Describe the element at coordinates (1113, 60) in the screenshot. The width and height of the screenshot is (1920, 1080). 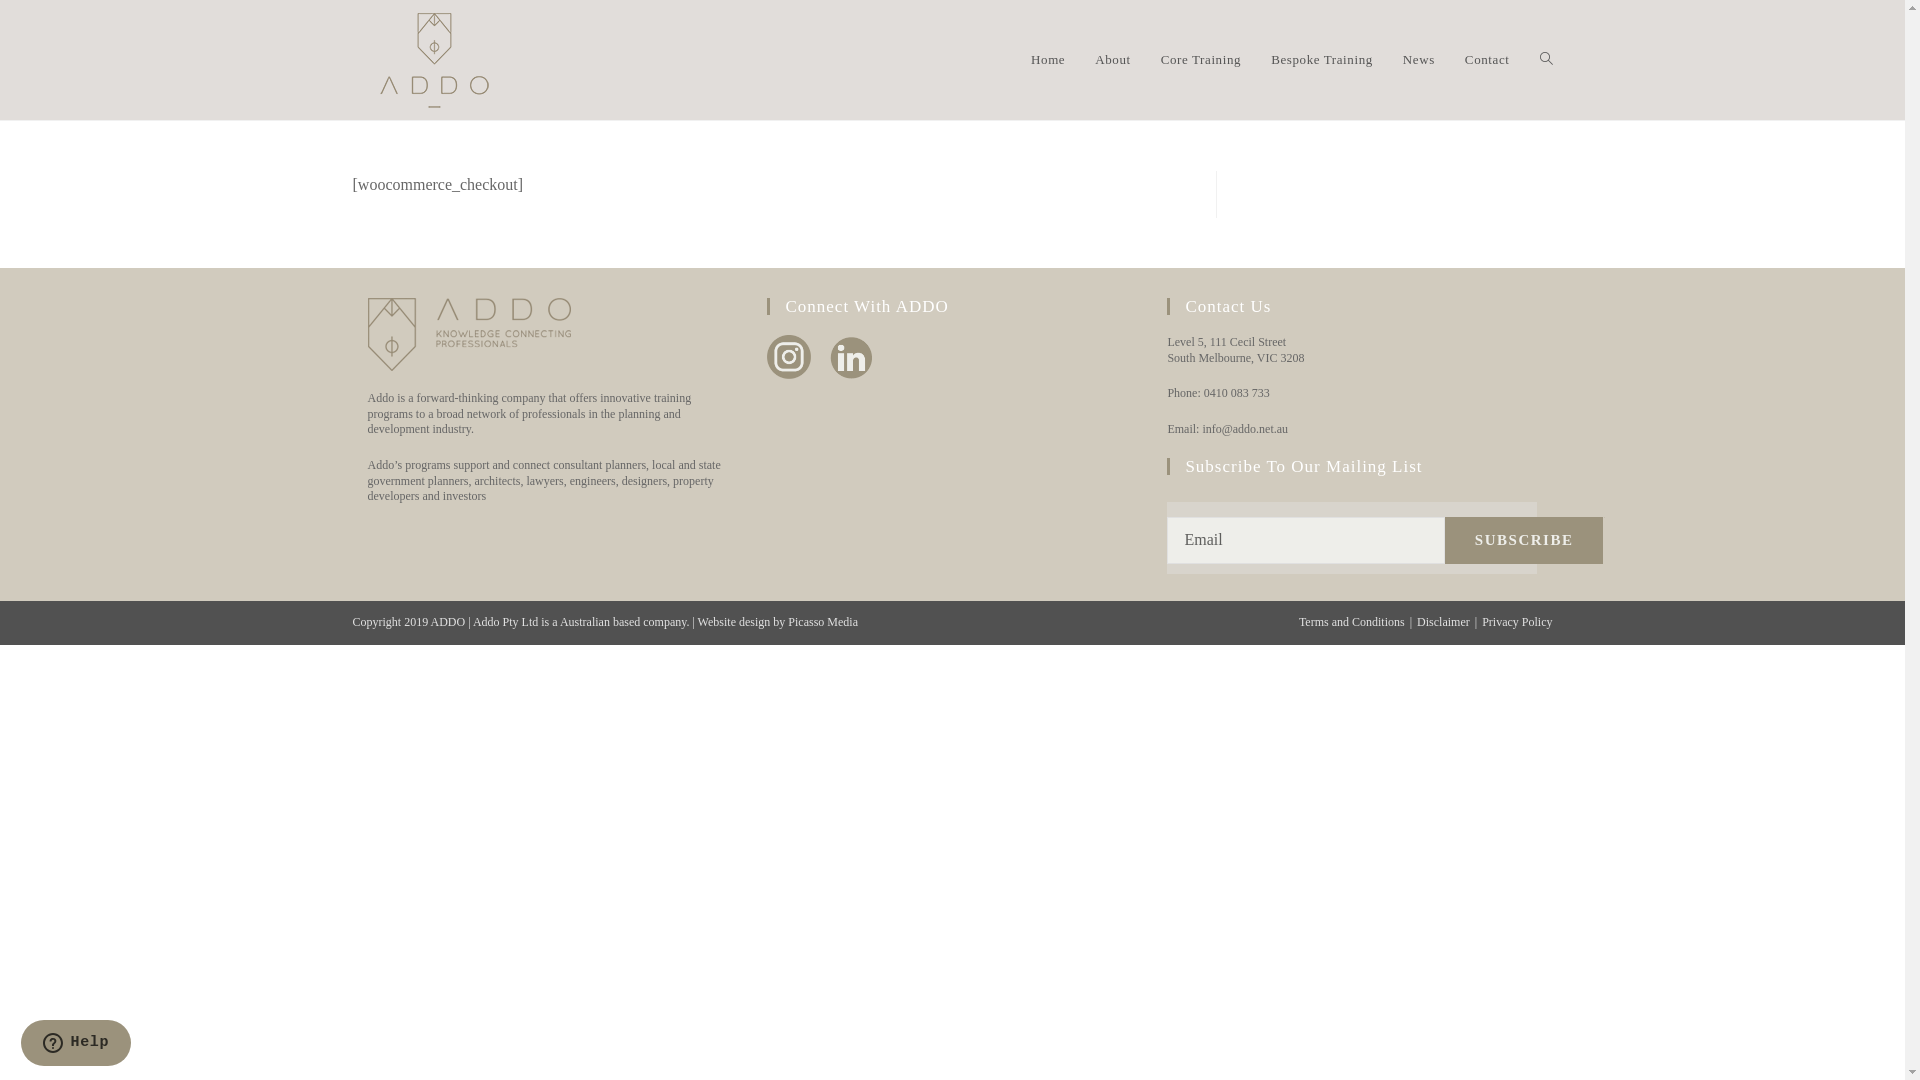
I see `About` at that location.